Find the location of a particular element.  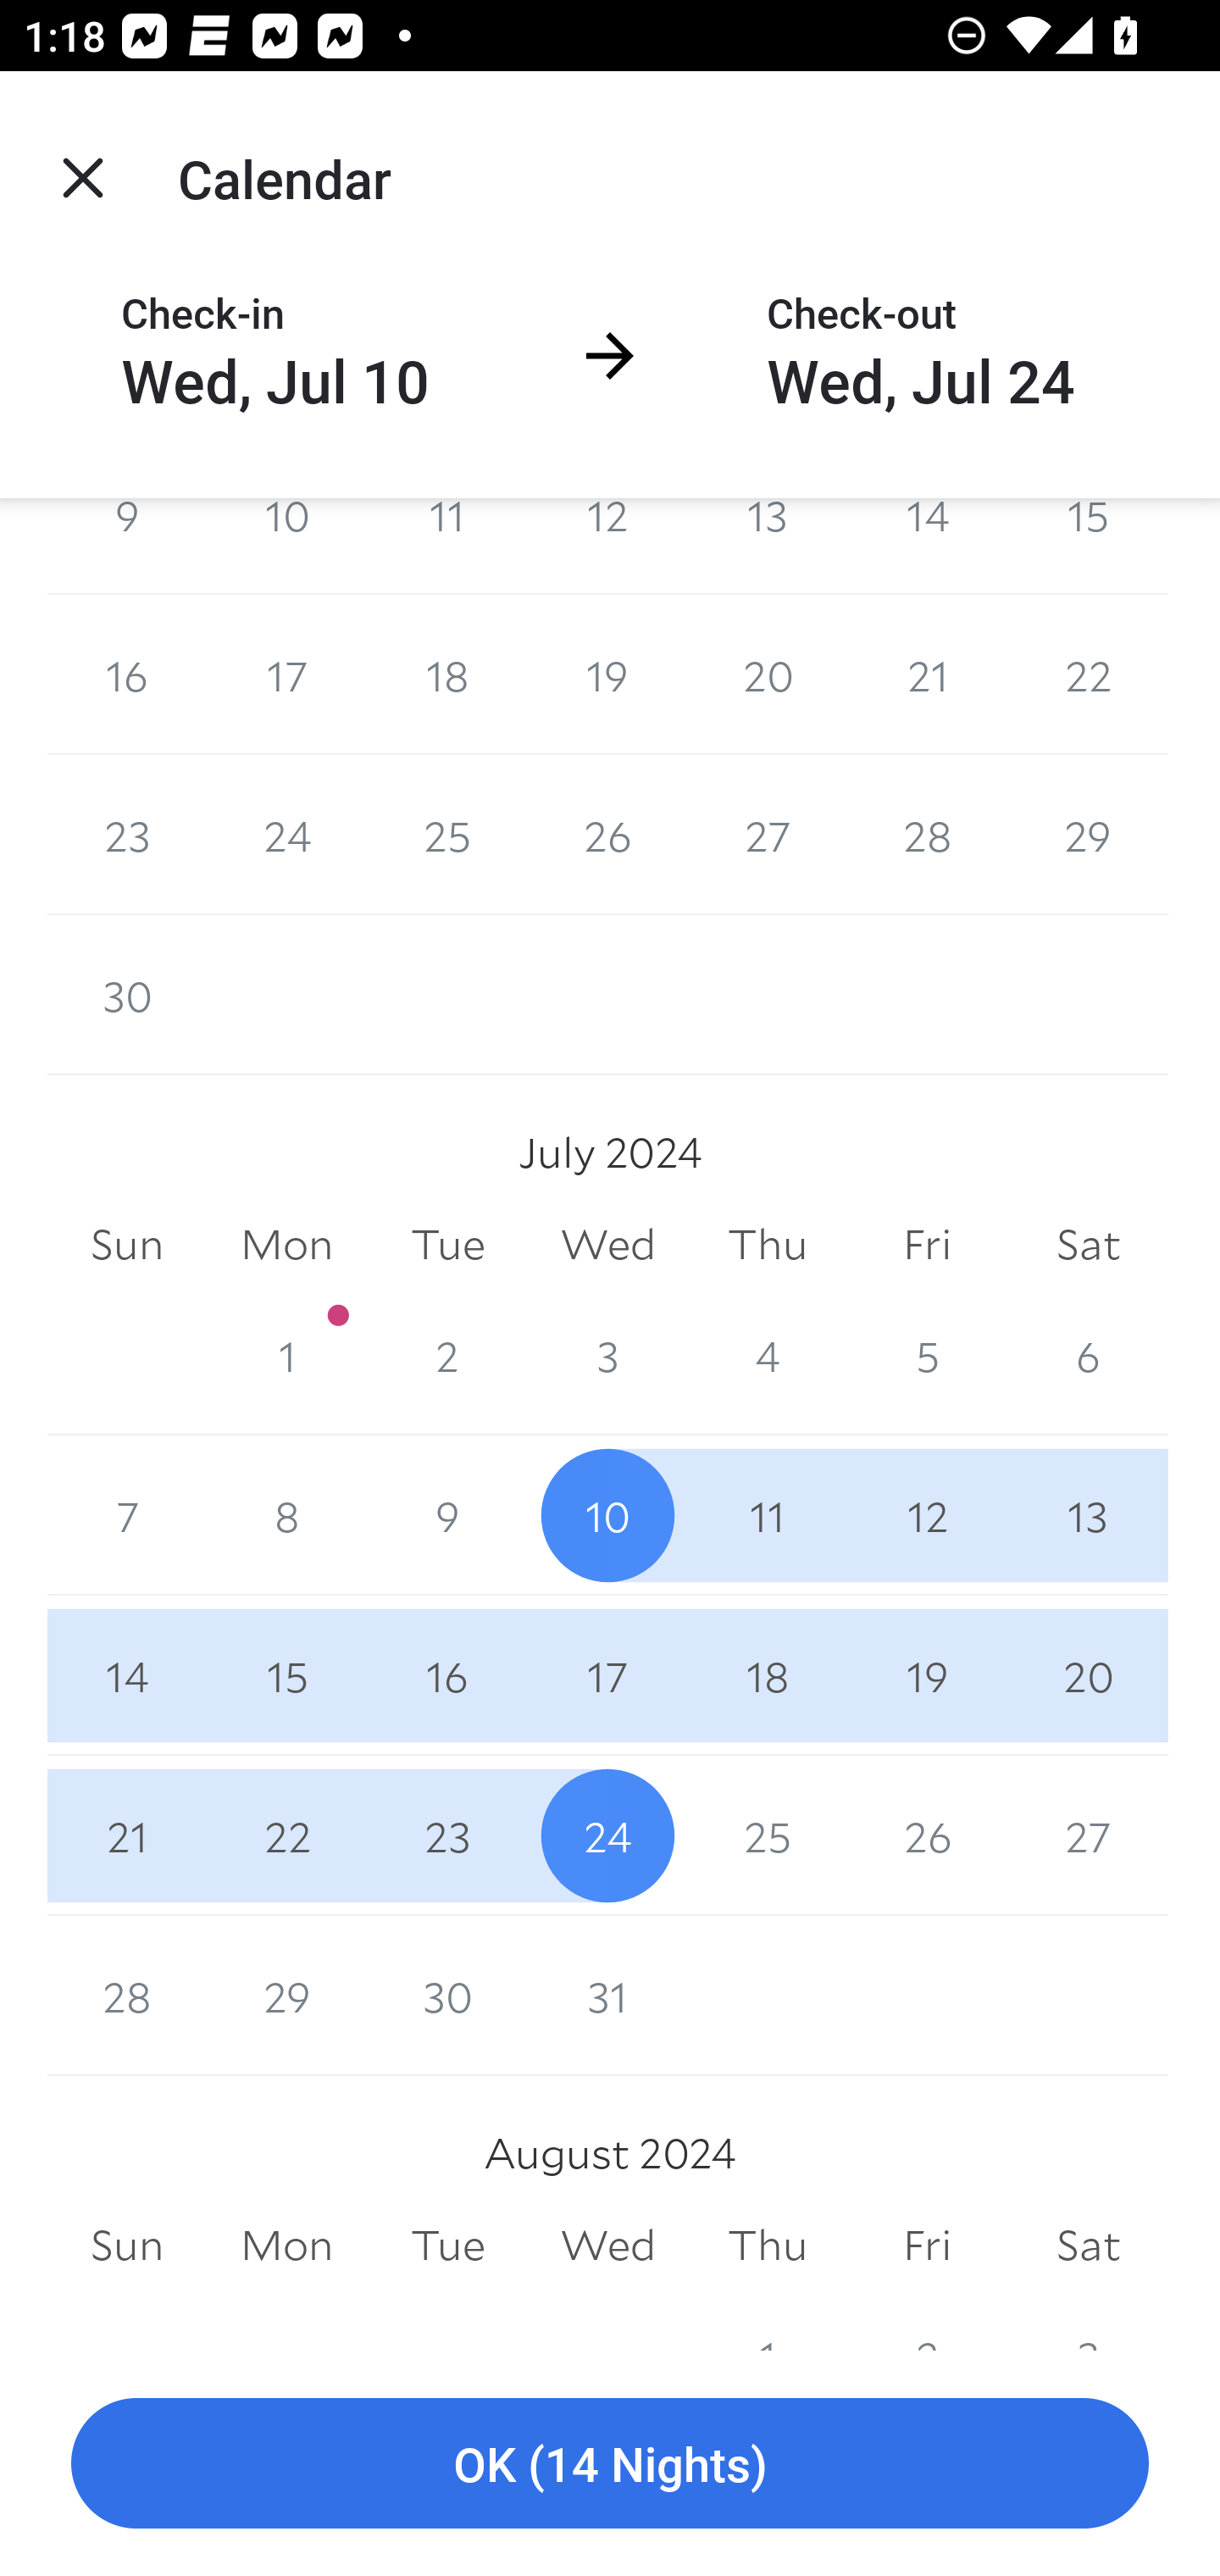

11 11 July 2024 is located at coordinates (768, 1514).